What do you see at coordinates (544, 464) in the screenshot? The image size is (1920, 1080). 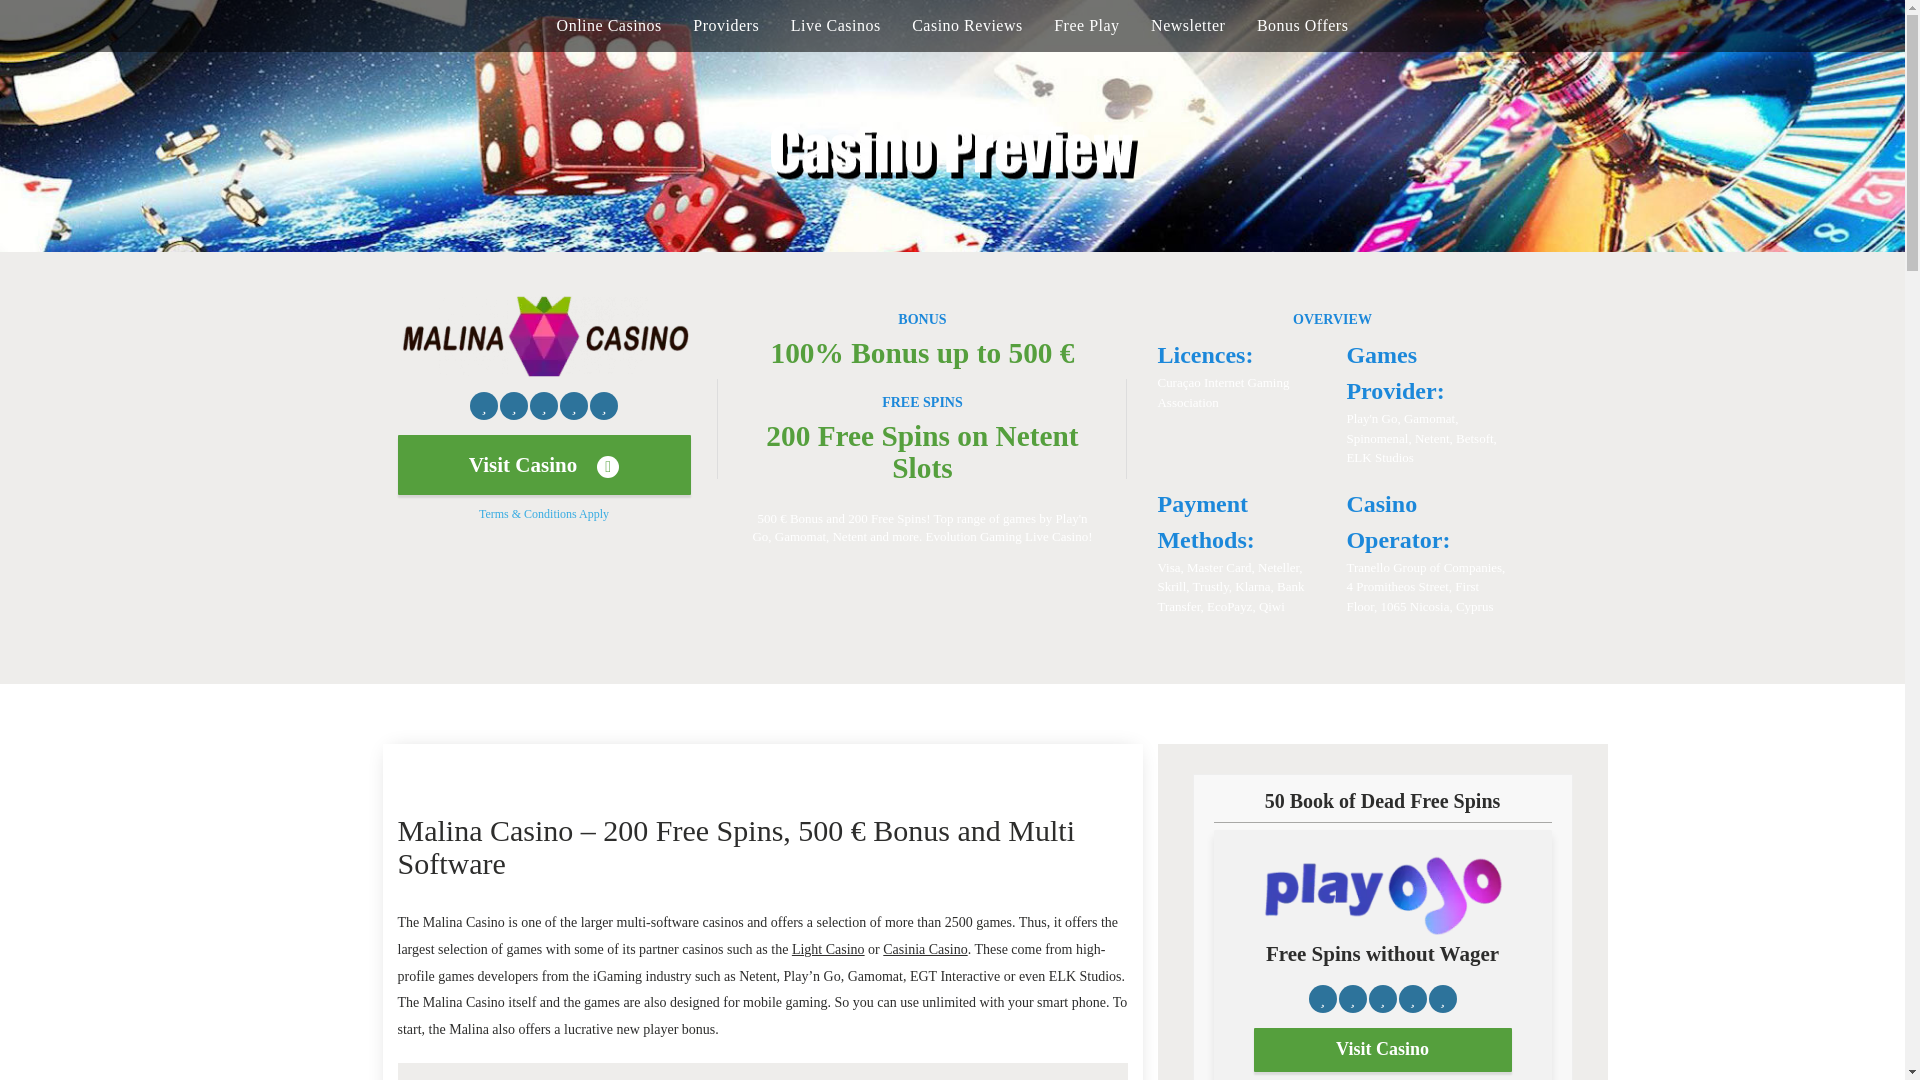 I see `Visit Casino` at bounding box center [544, 464].